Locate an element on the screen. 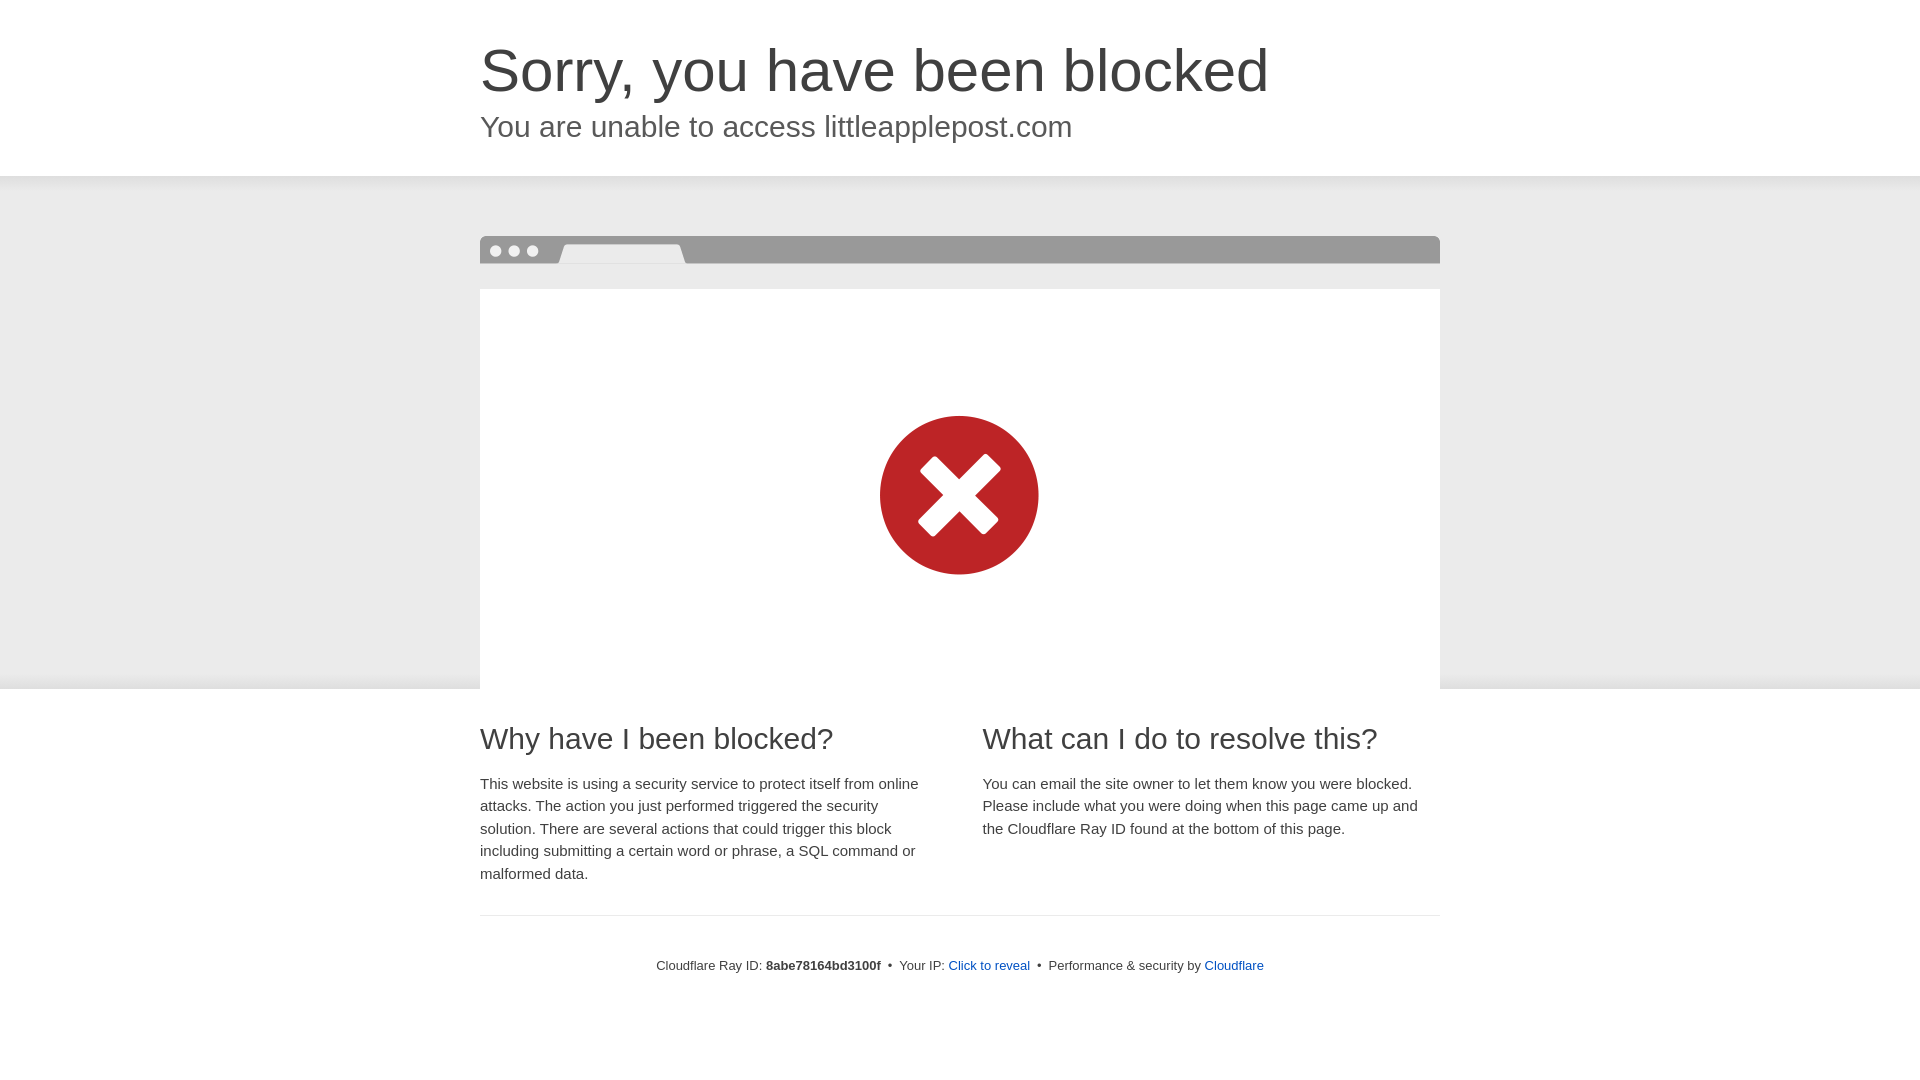  Cloudflare is located at coordinates (1234, 965).